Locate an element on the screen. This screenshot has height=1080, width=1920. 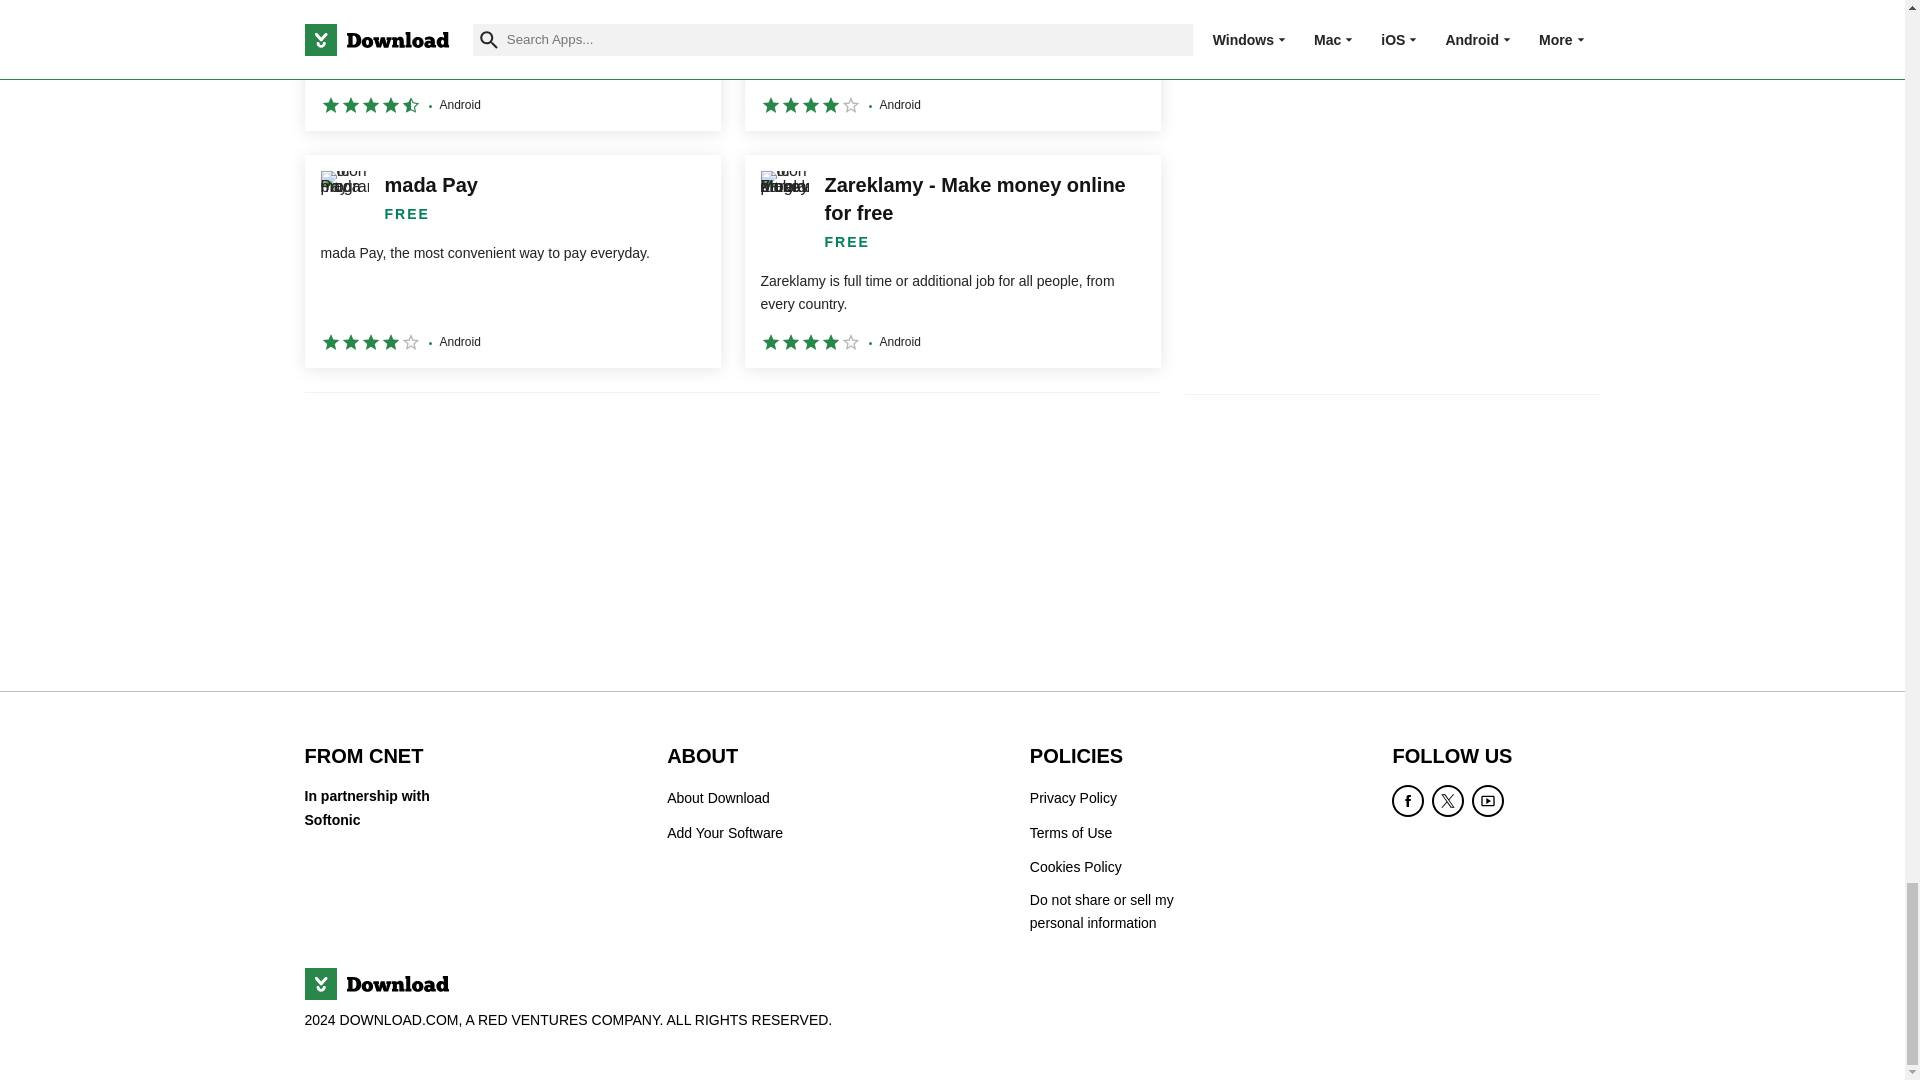
Zareklamy - Make money online for free is located at coordinates (952, 262).